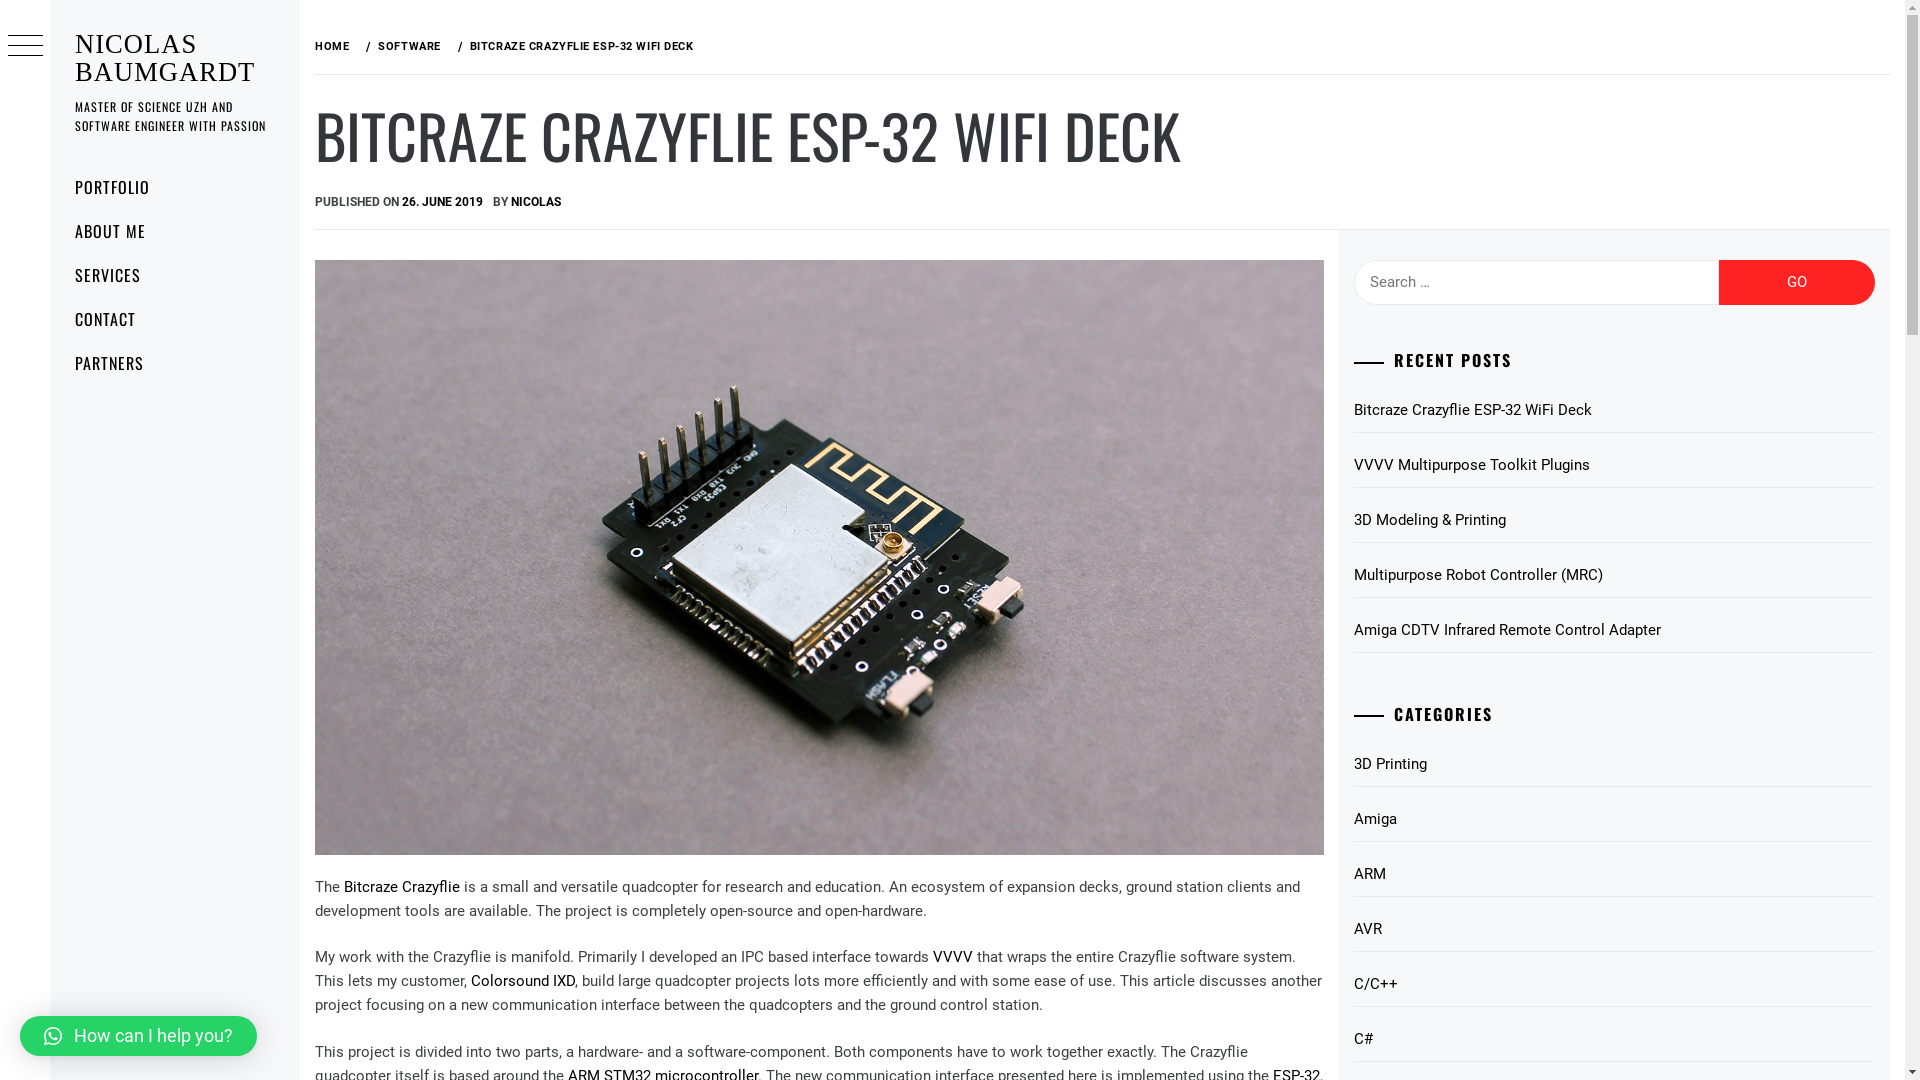 Image resolution: width=1920 pixels, height=1080 pixels. Describe the element at coordinates (175, 187) in the screenshot. I see `PORTFOLIO` at that location.